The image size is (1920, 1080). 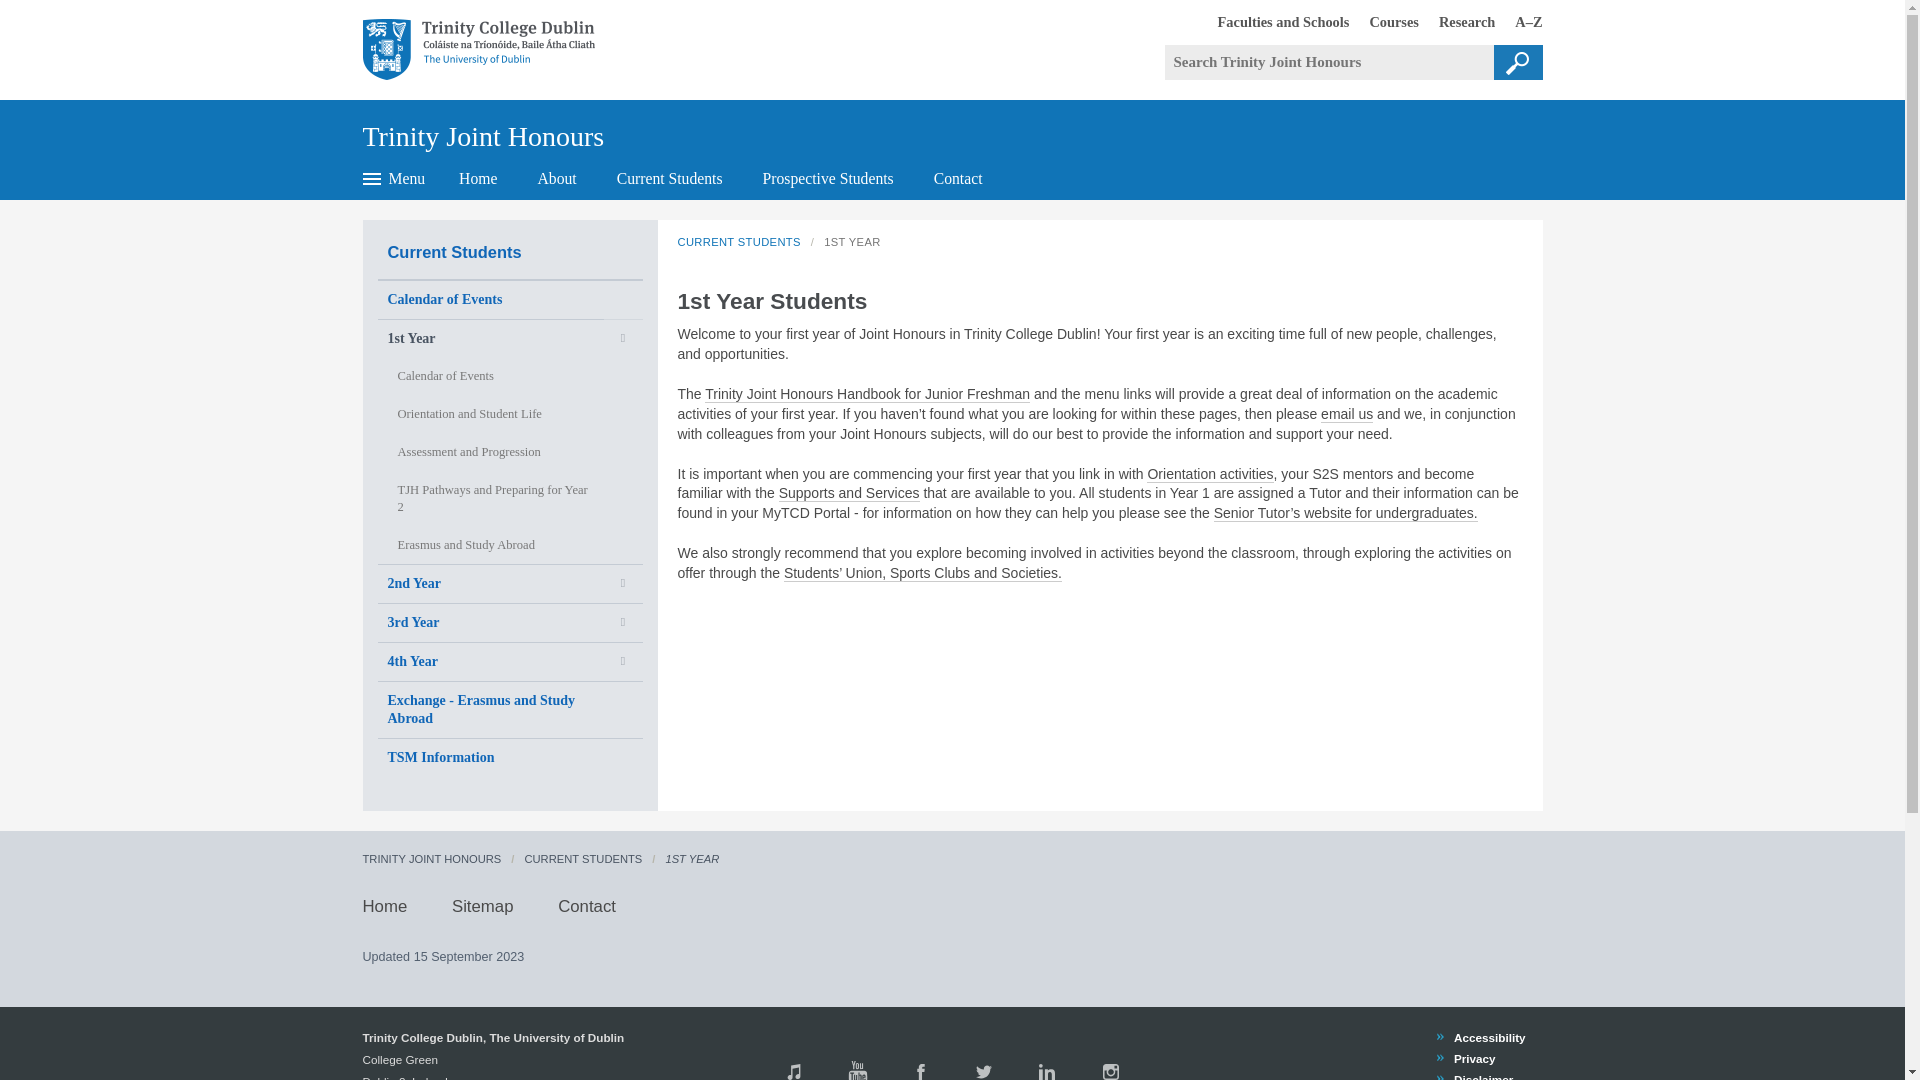 I want to click on Trinity College Dublin, The University of Dublin, so click(x=488, y=50).